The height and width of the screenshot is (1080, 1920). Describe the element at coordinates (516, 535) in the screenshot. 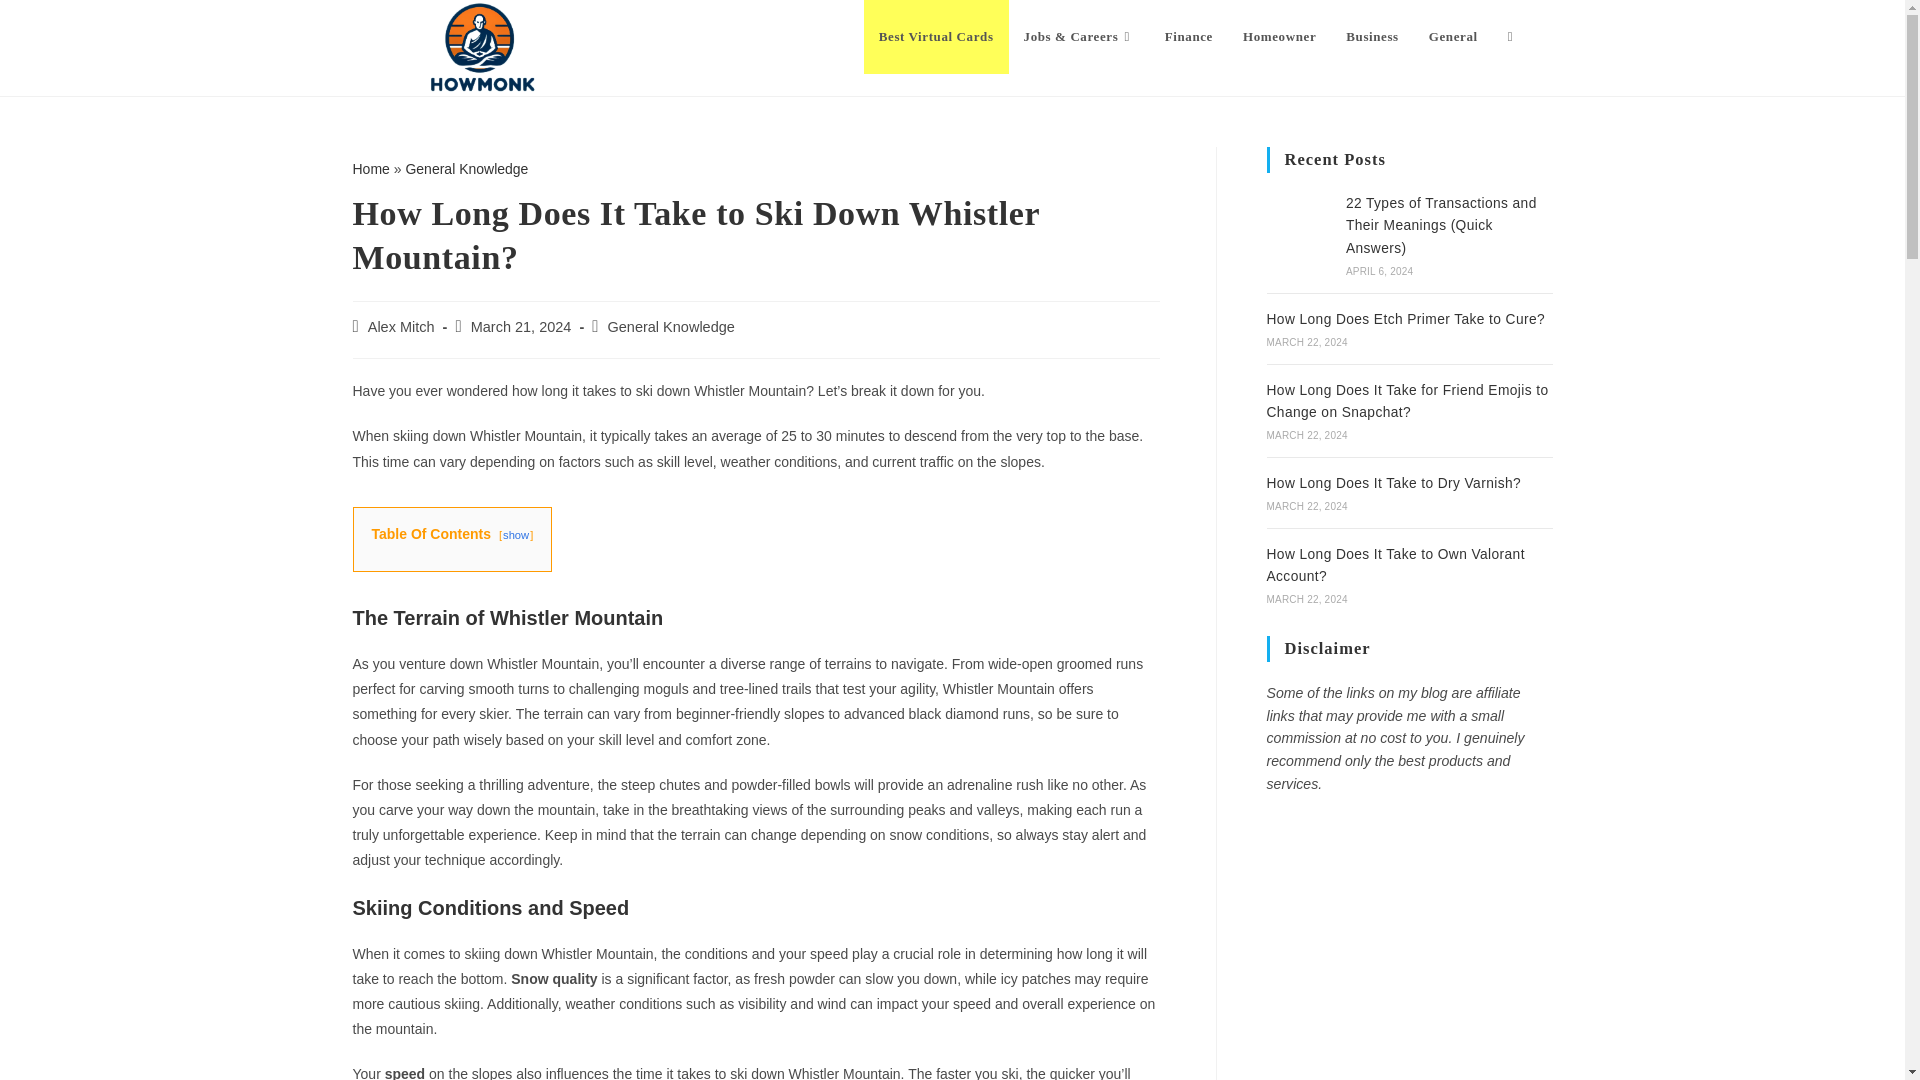

I see `show` at that location.